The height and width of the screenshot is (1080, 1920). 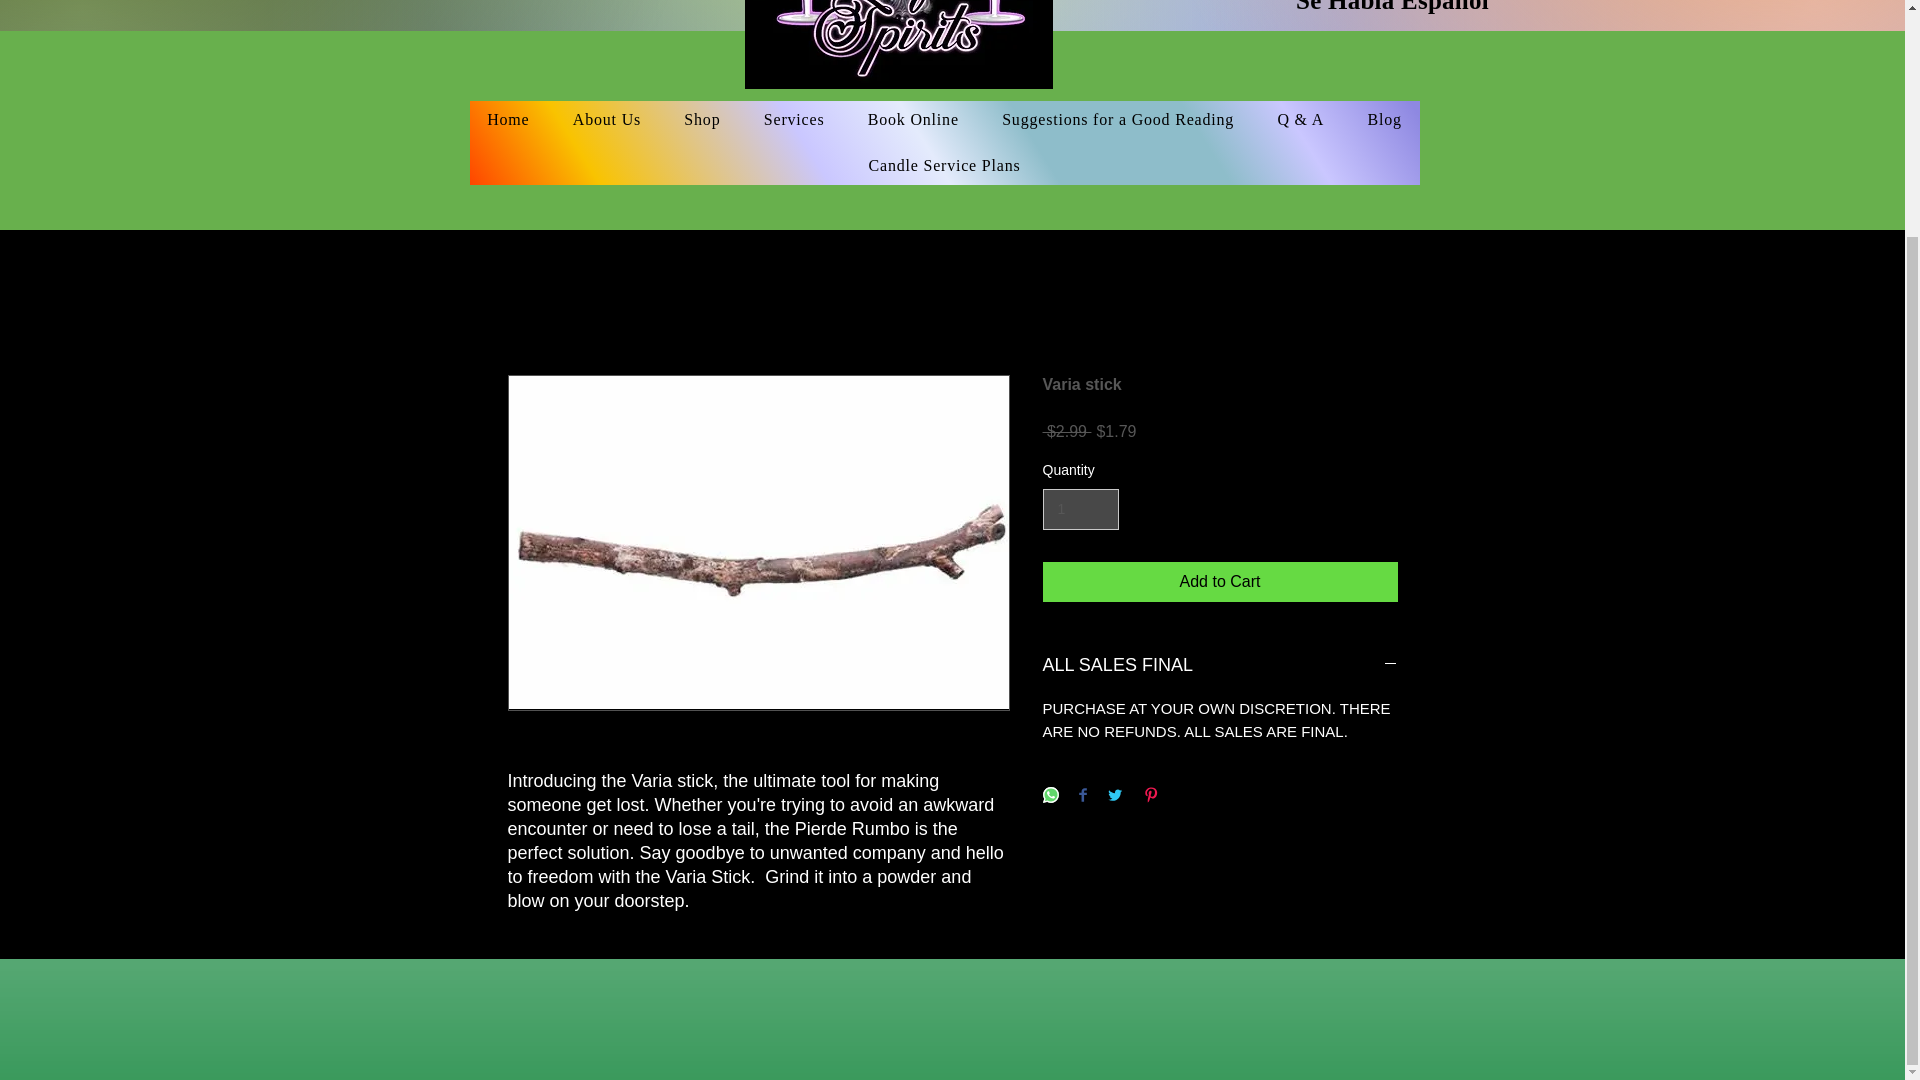 What do you see at coordinates (1080, 510) in the screenshot?
I see `1` at bounding box center [1080, 510].